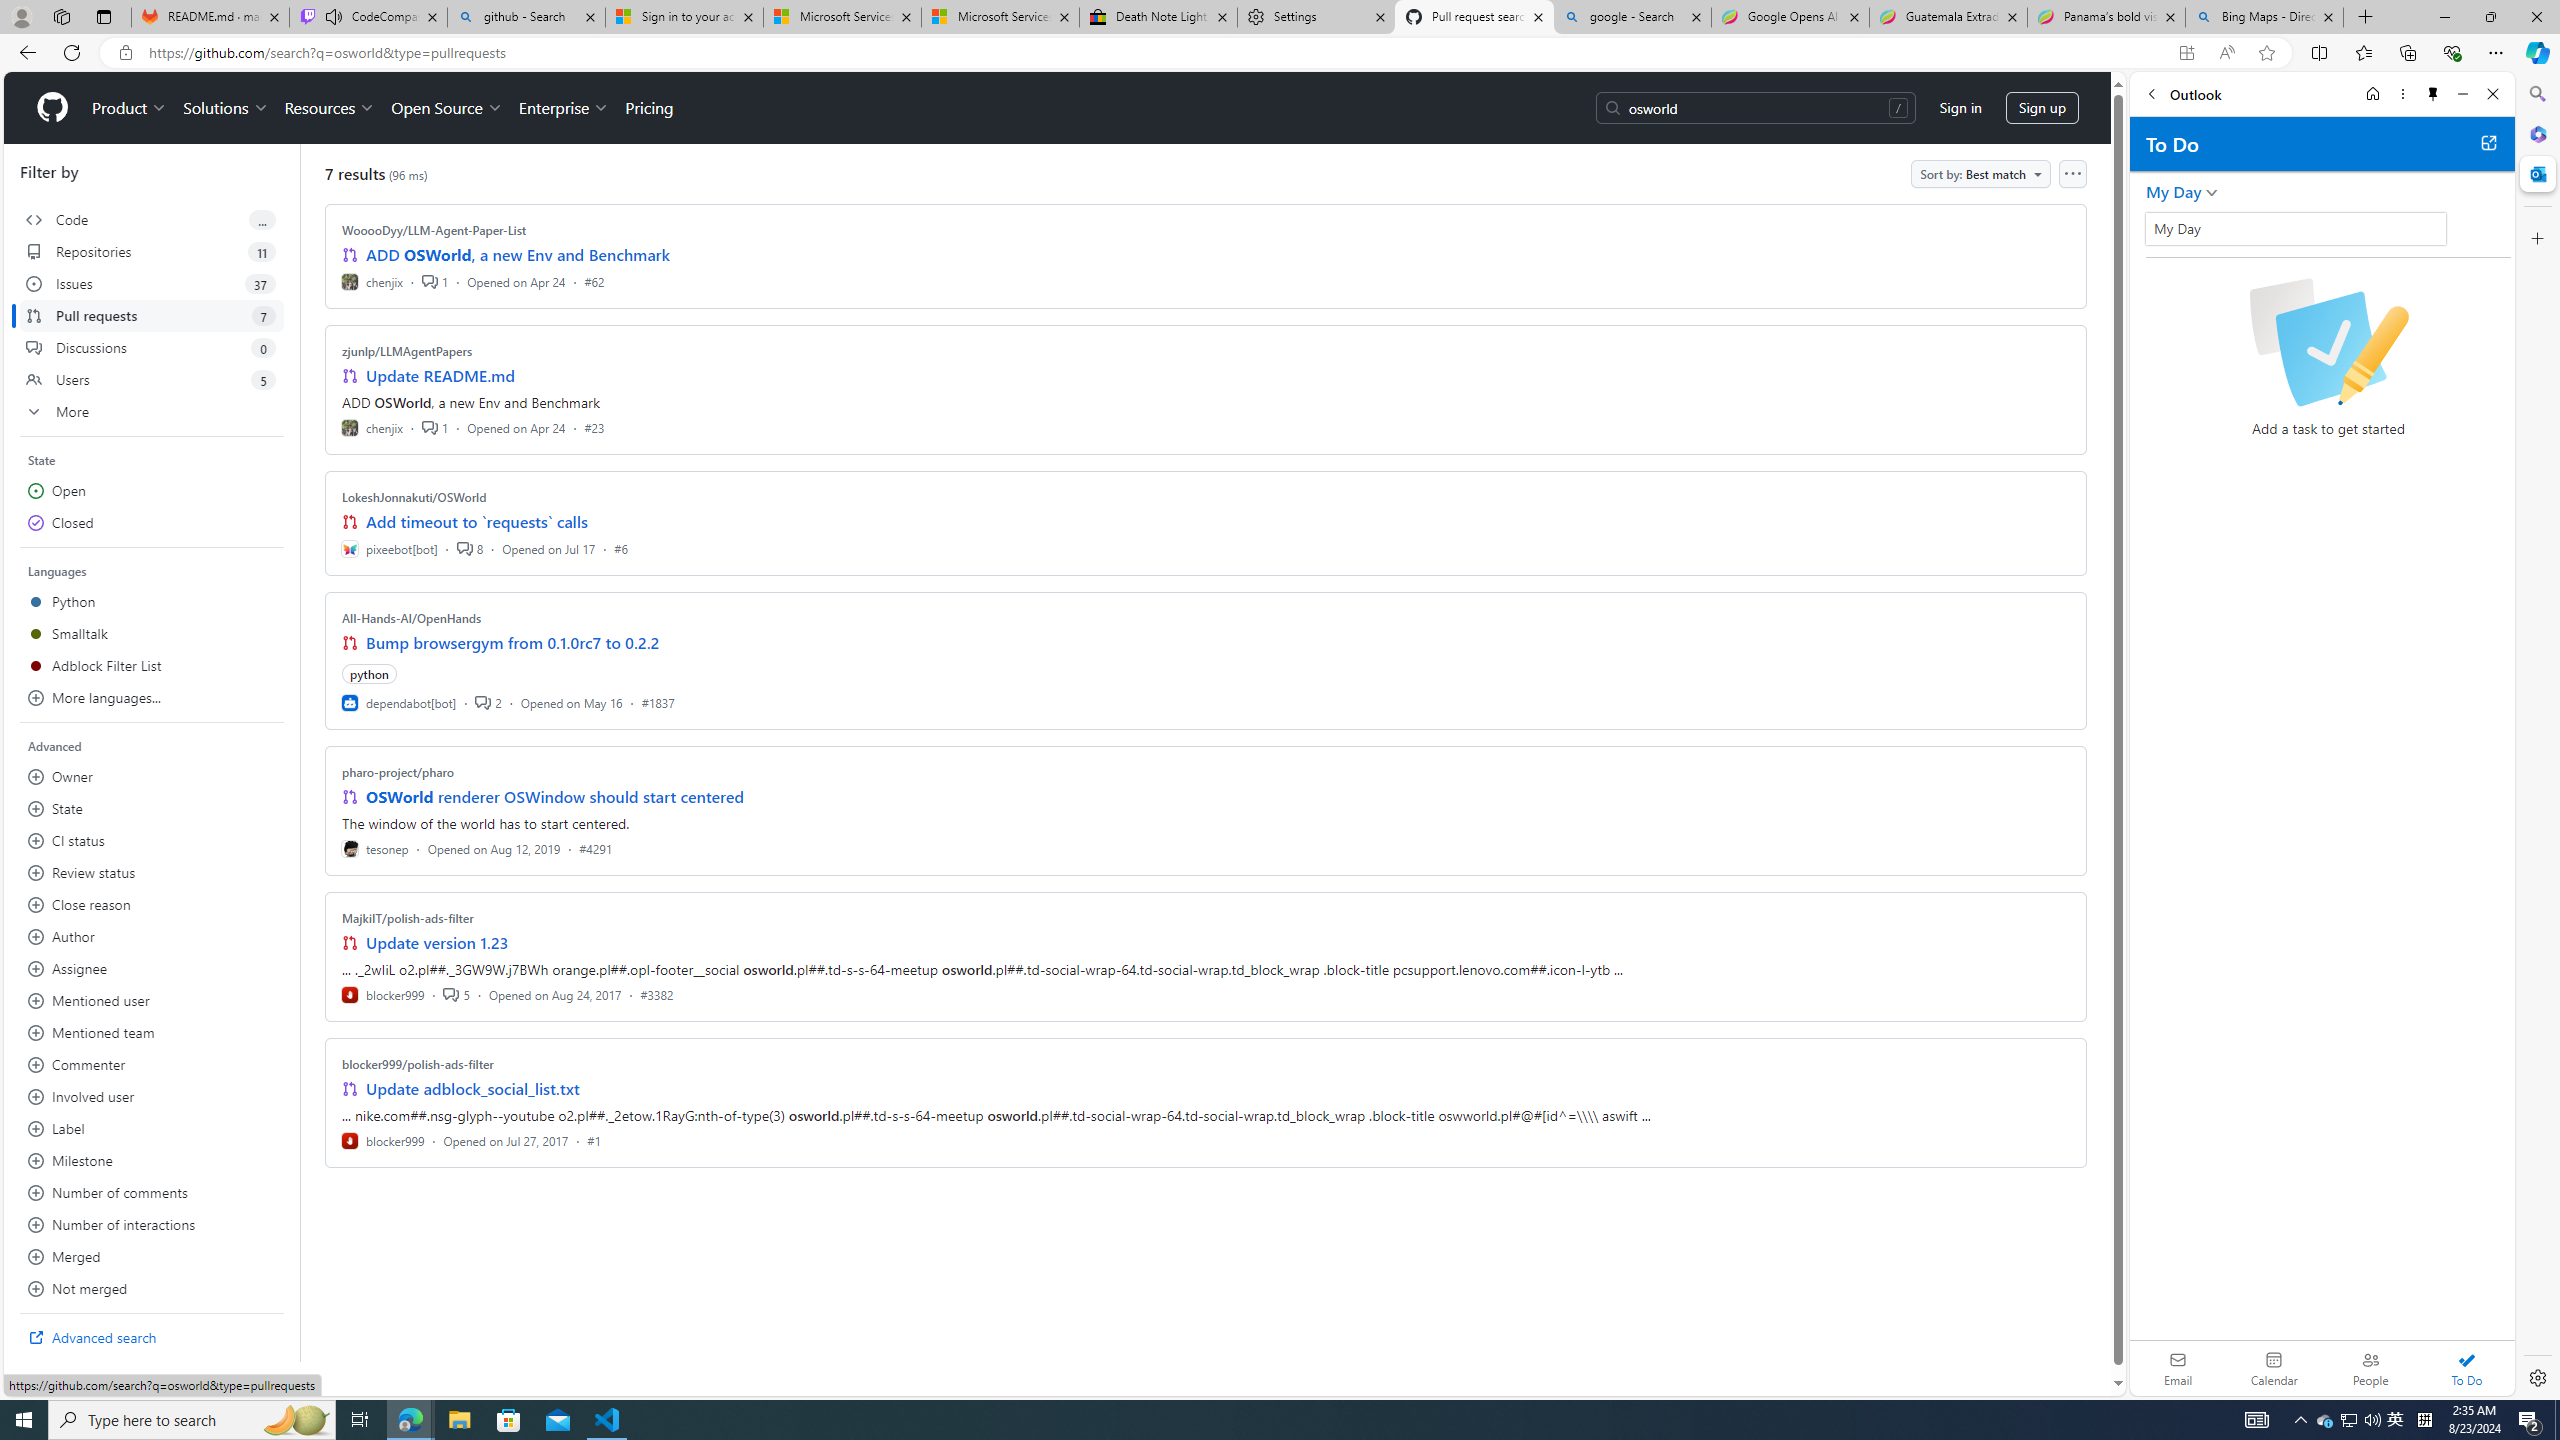 This screenshot has width=2560, height=1440. What do you see at coordinates (408, 351) in the screenshot?
I see `zjunlp/LLMAgentPapers` at bounding box center [408, 351].